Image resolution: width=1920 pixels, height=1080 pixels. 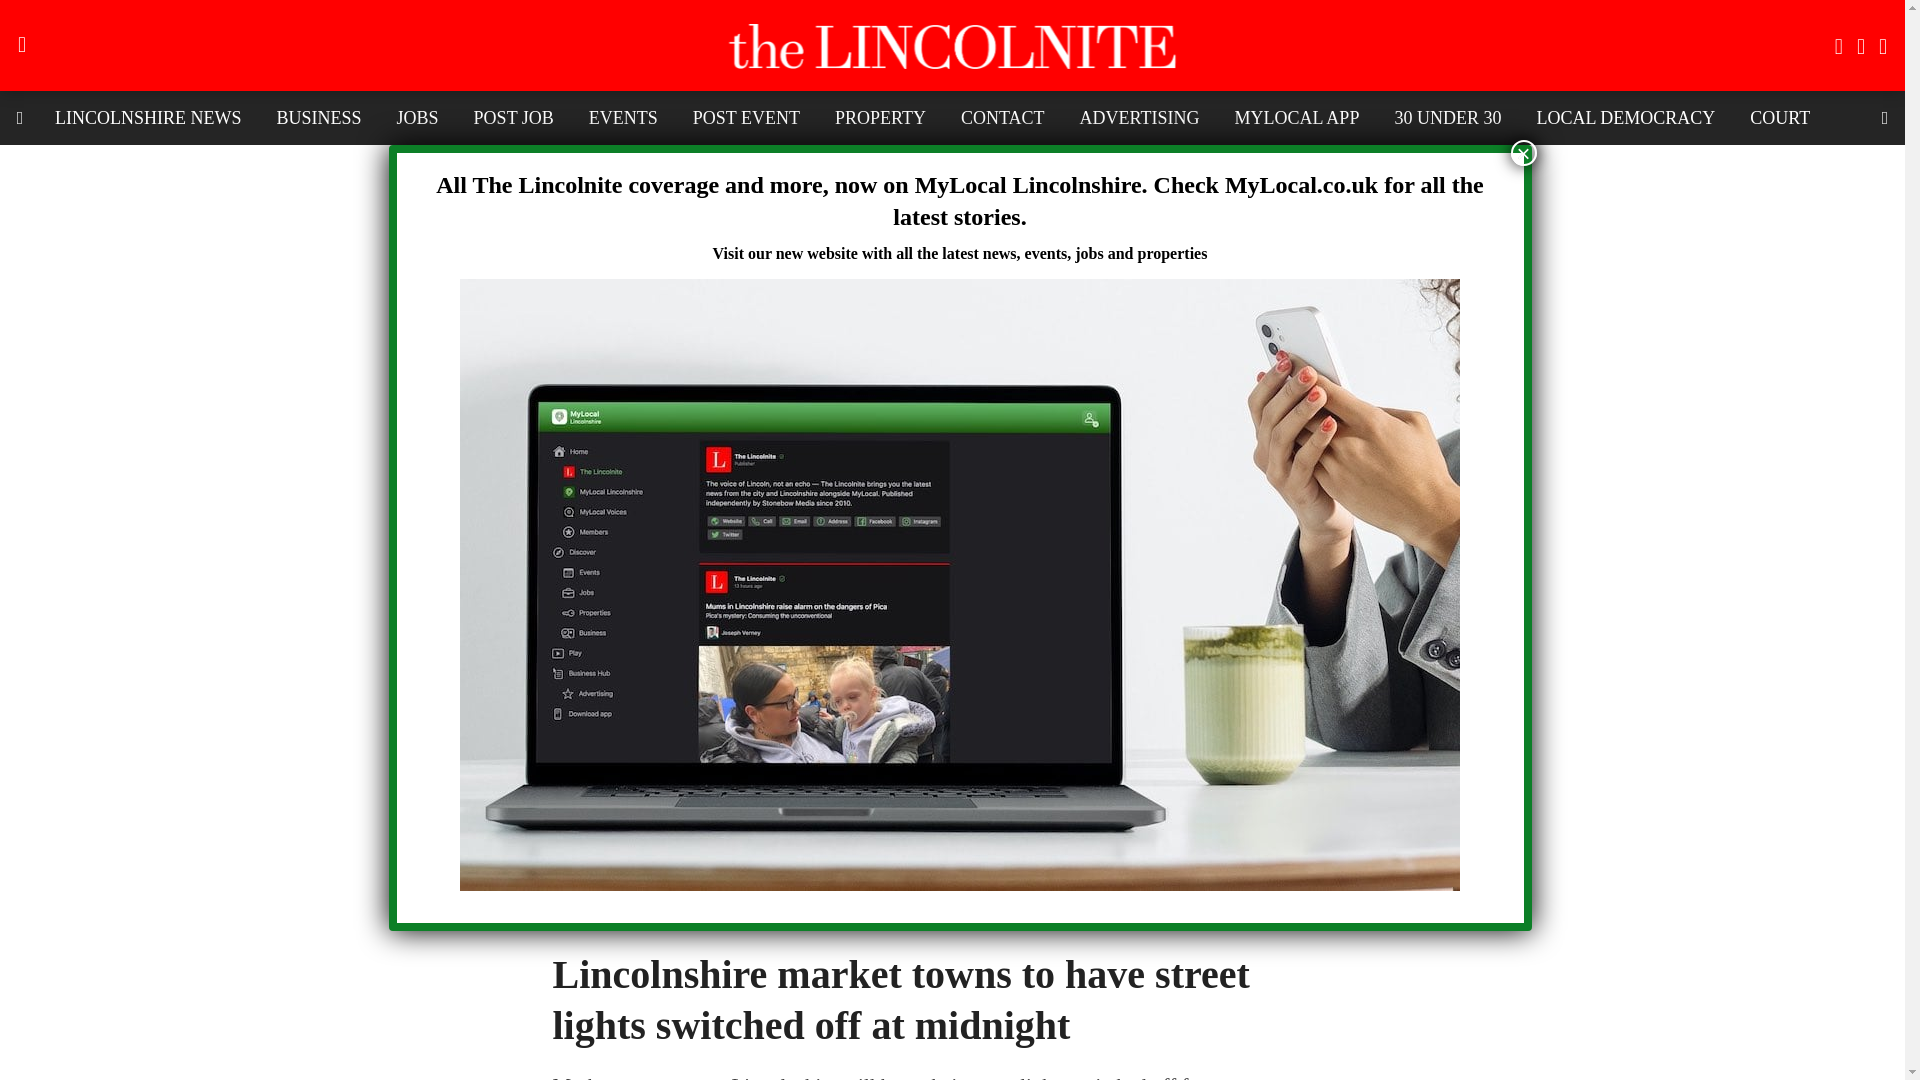 What do you see at coordinates (513, 117) in the screenshot?
I see `POST JOB` at bounding box center [513, 117].